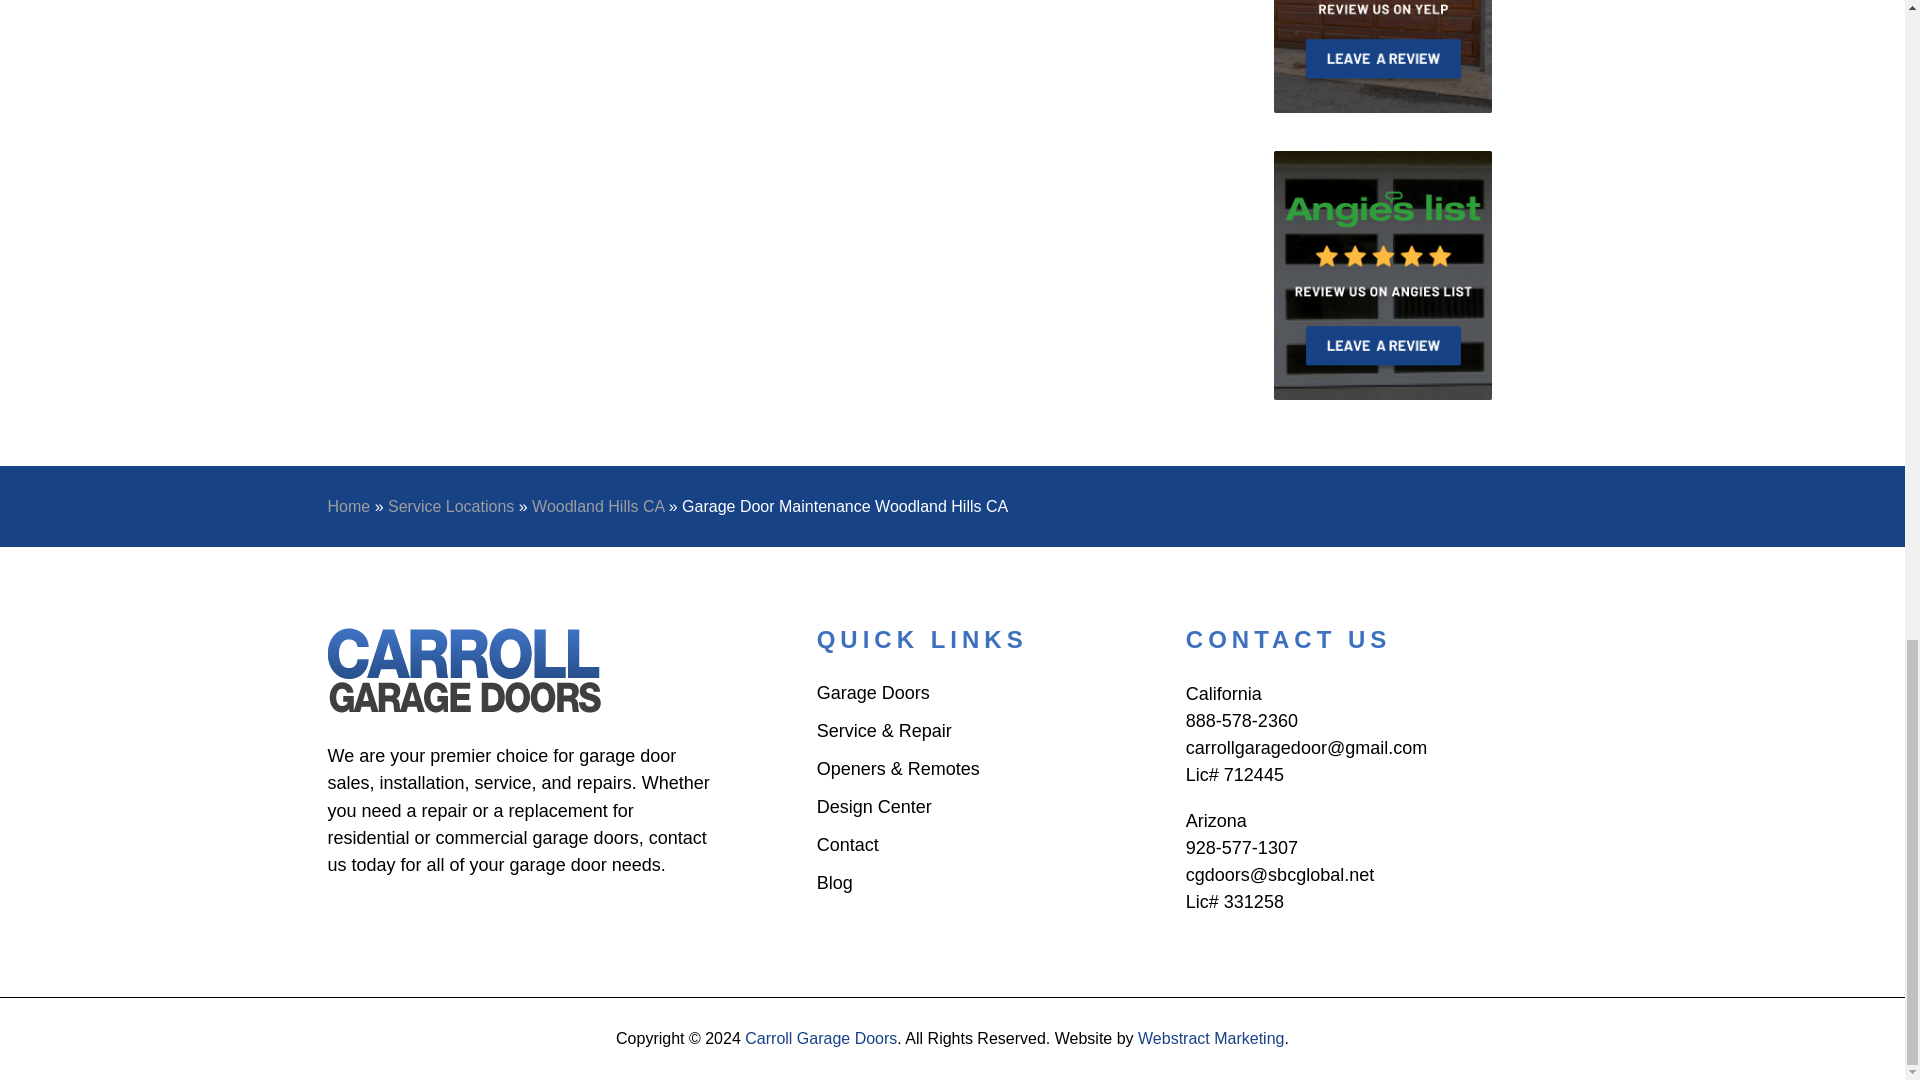 The width and height of the screenshot is (1920, 1080). What do you see at coordinates (874, 810) in the screenshot?
I see `Design Center` at bounding box center [874, 810].